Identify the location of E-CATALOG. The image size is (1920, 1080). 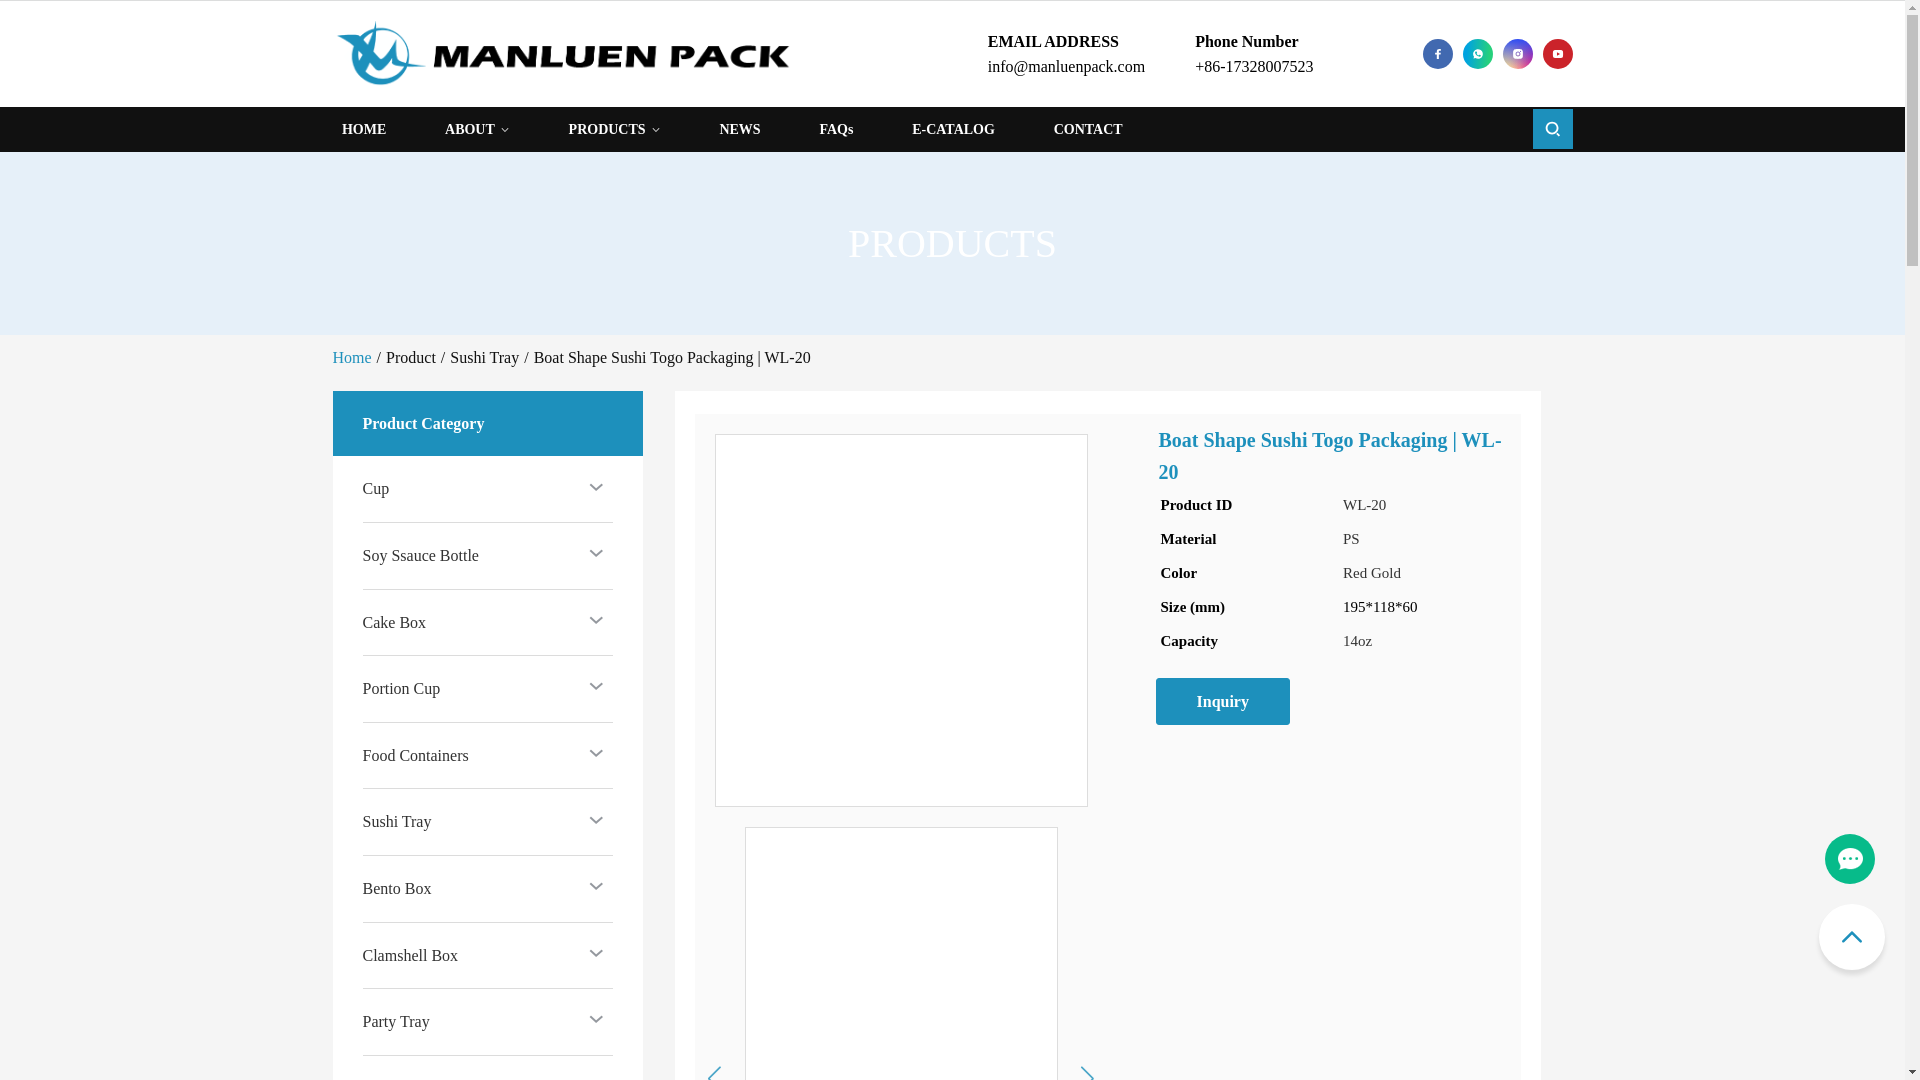
(954, 129).